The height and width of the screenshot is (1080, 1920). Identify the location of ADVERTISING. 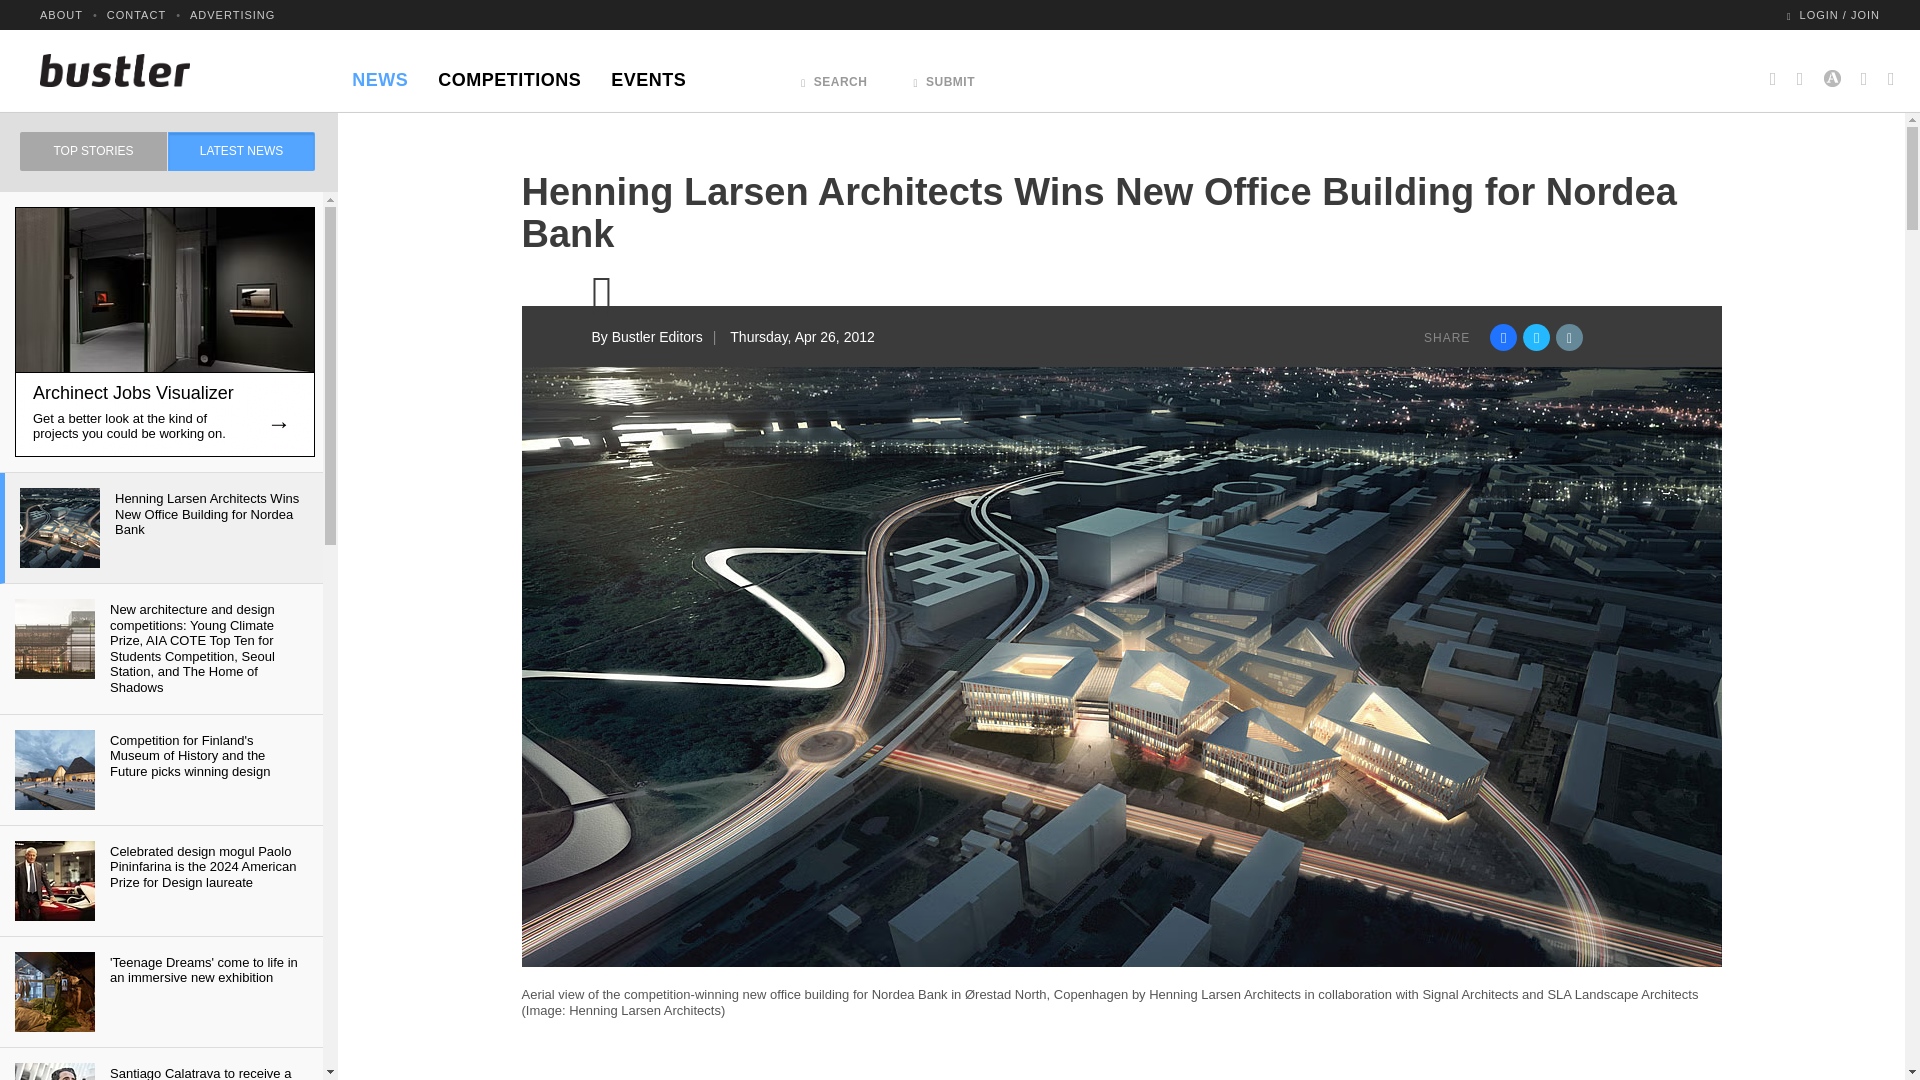
(232, 14).